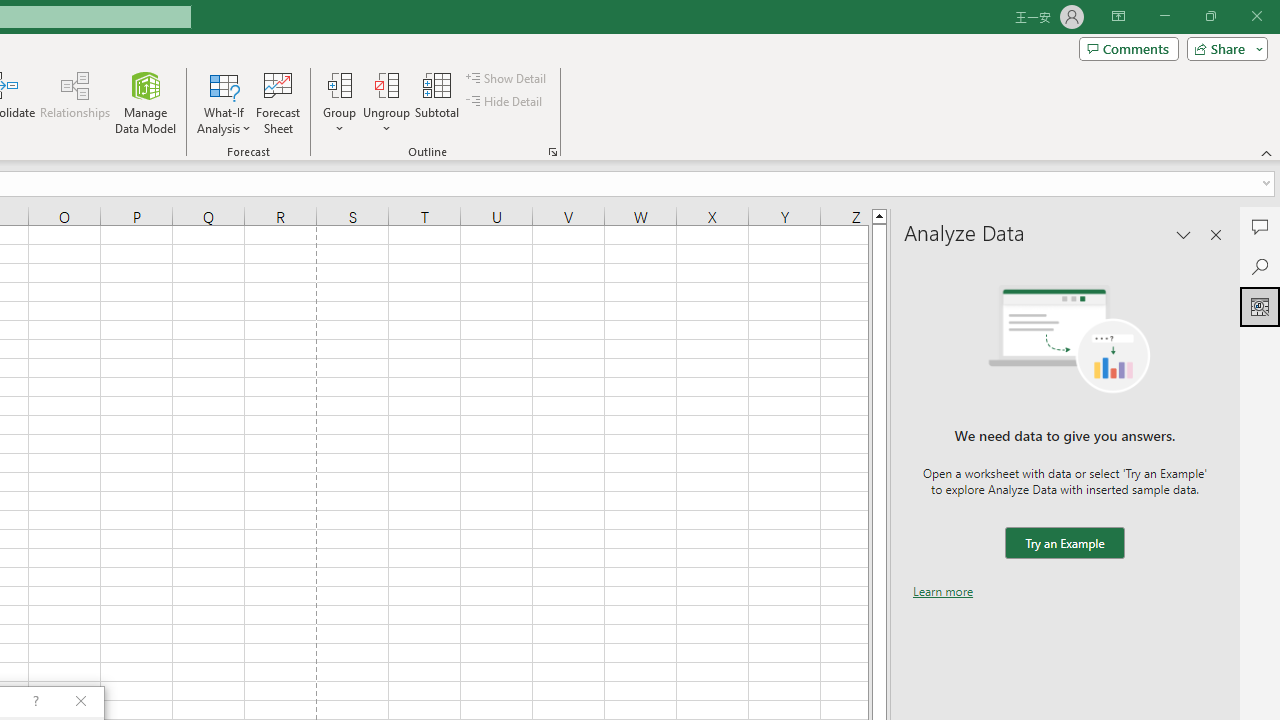  Describe the element at coordinates (1216, 234) in the screenshot. I see `Close pane` at that location.